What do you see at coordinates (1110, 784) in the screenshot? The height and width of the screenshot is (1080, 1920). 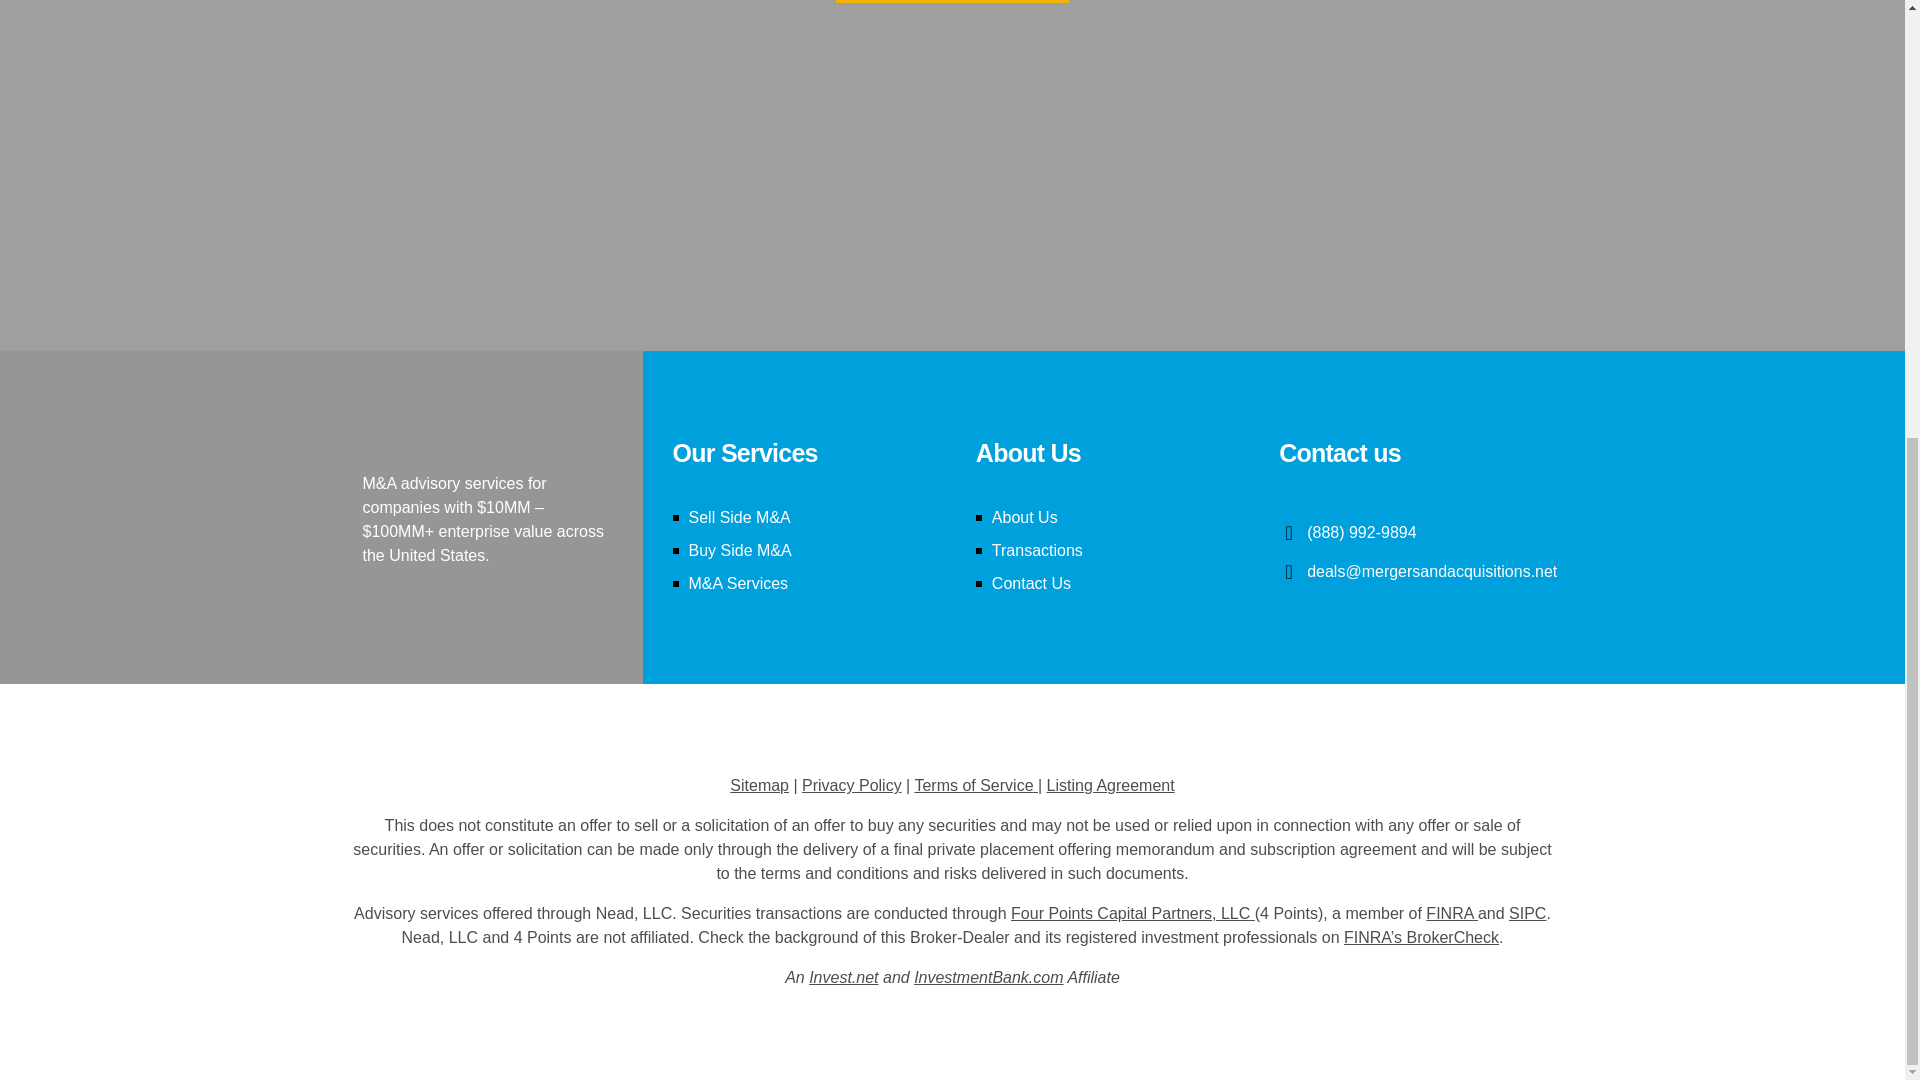 I see `Listing Agreement` at bounding box center [1110, 784].